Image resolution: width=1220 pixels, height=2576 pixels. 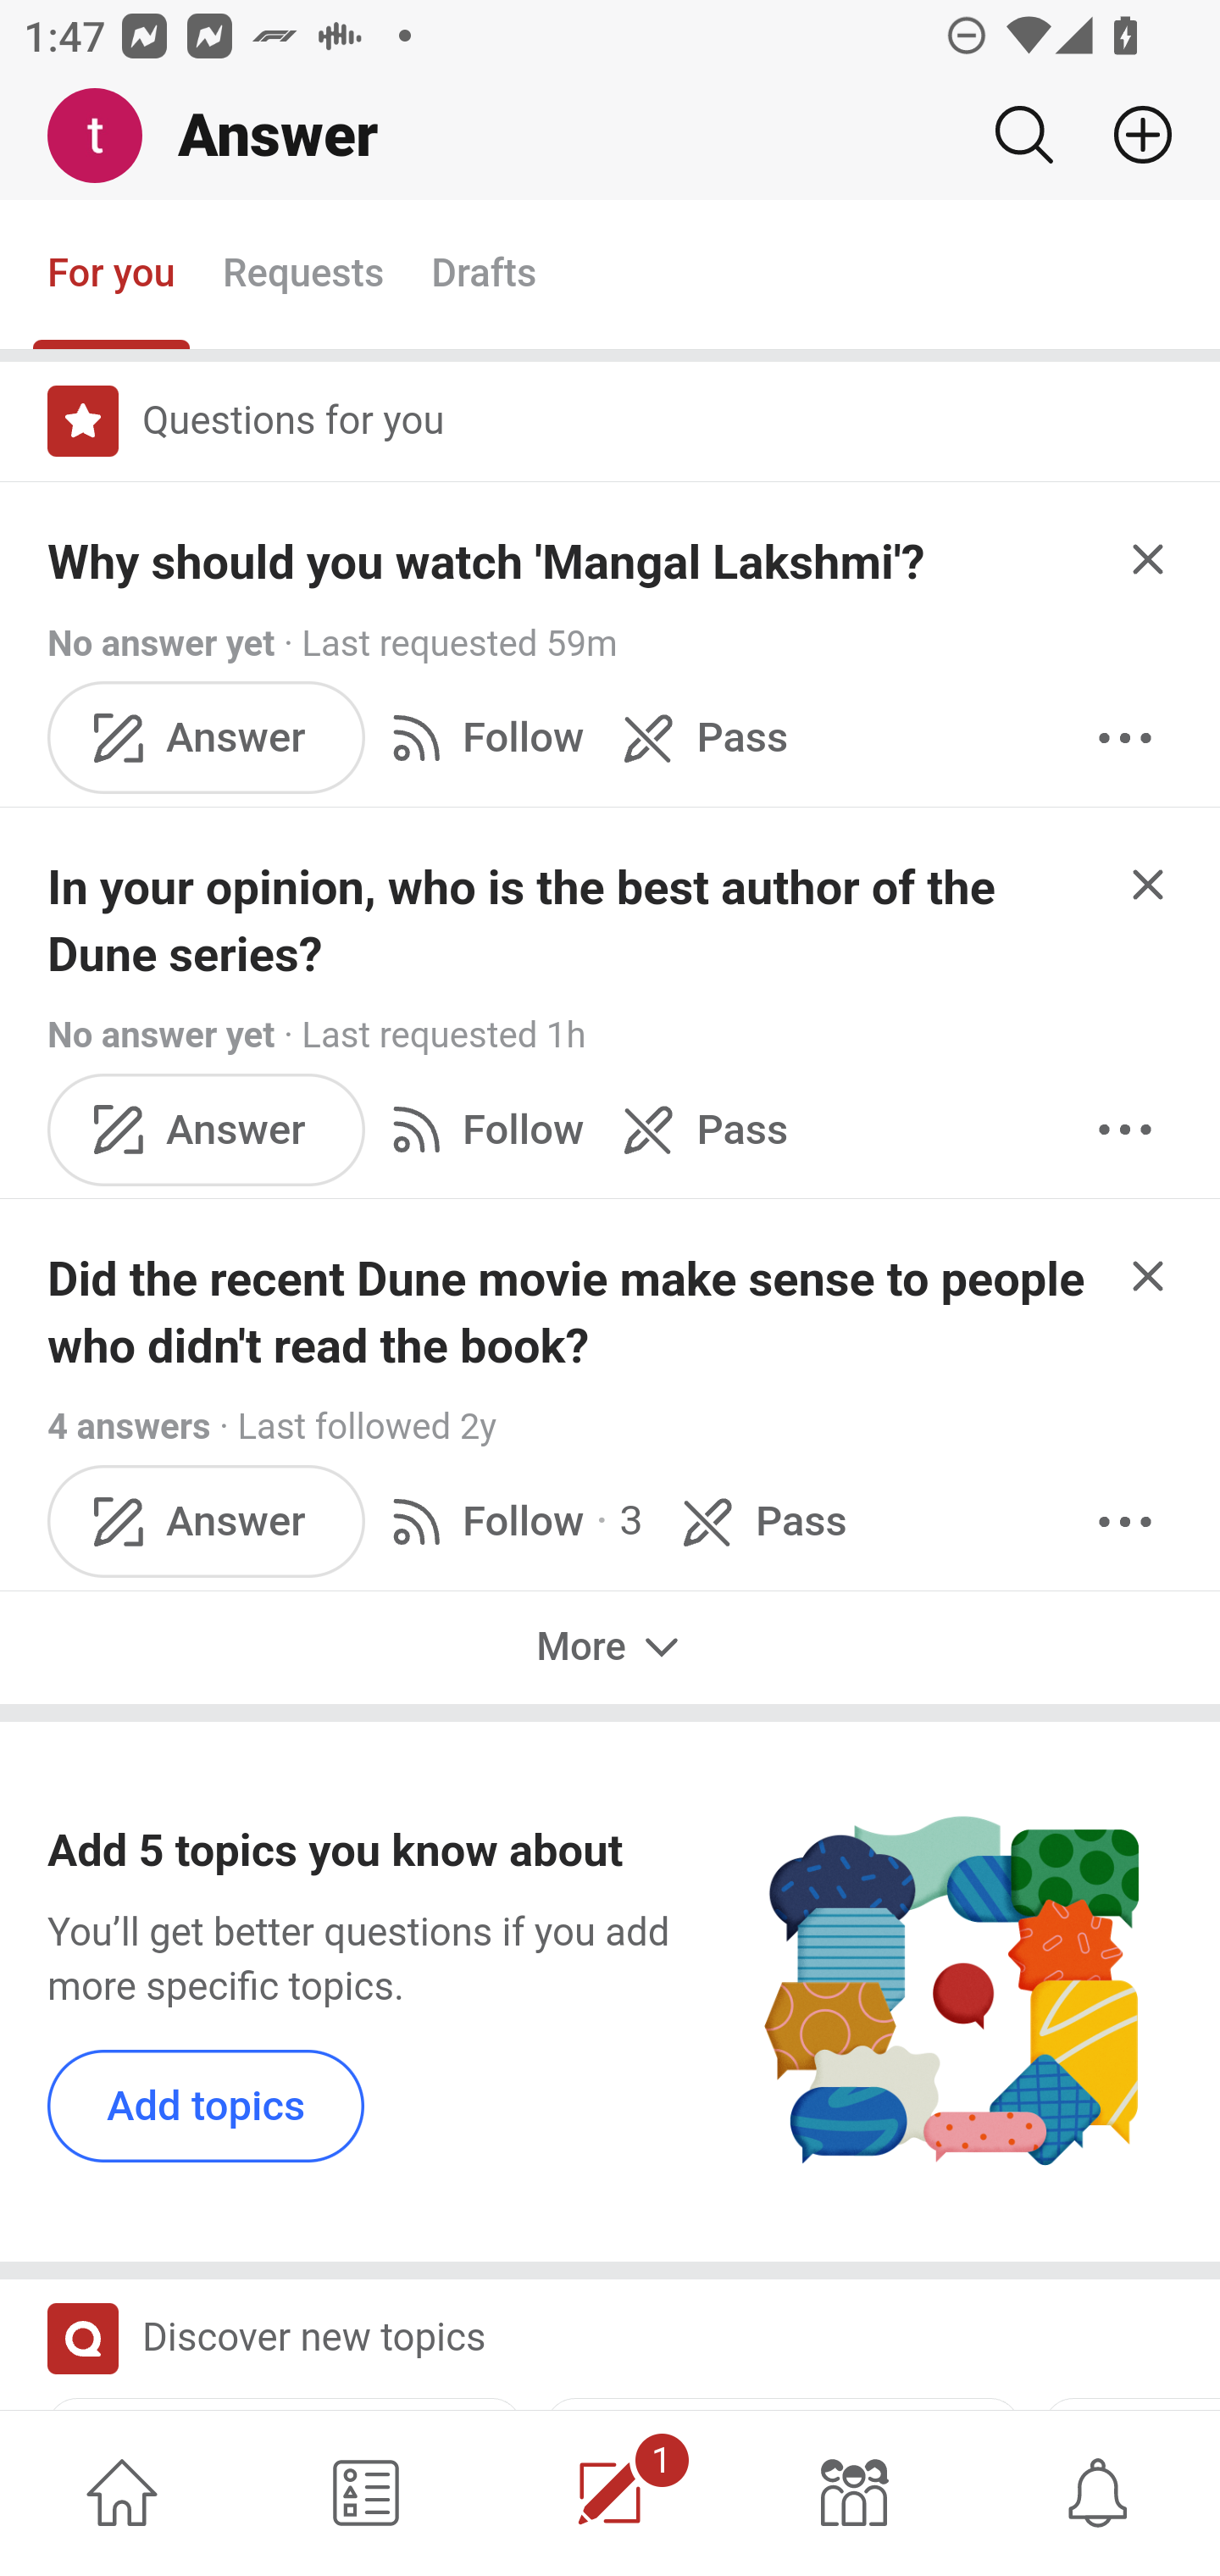 I want to click on Requests, so click(x=302, y=275).